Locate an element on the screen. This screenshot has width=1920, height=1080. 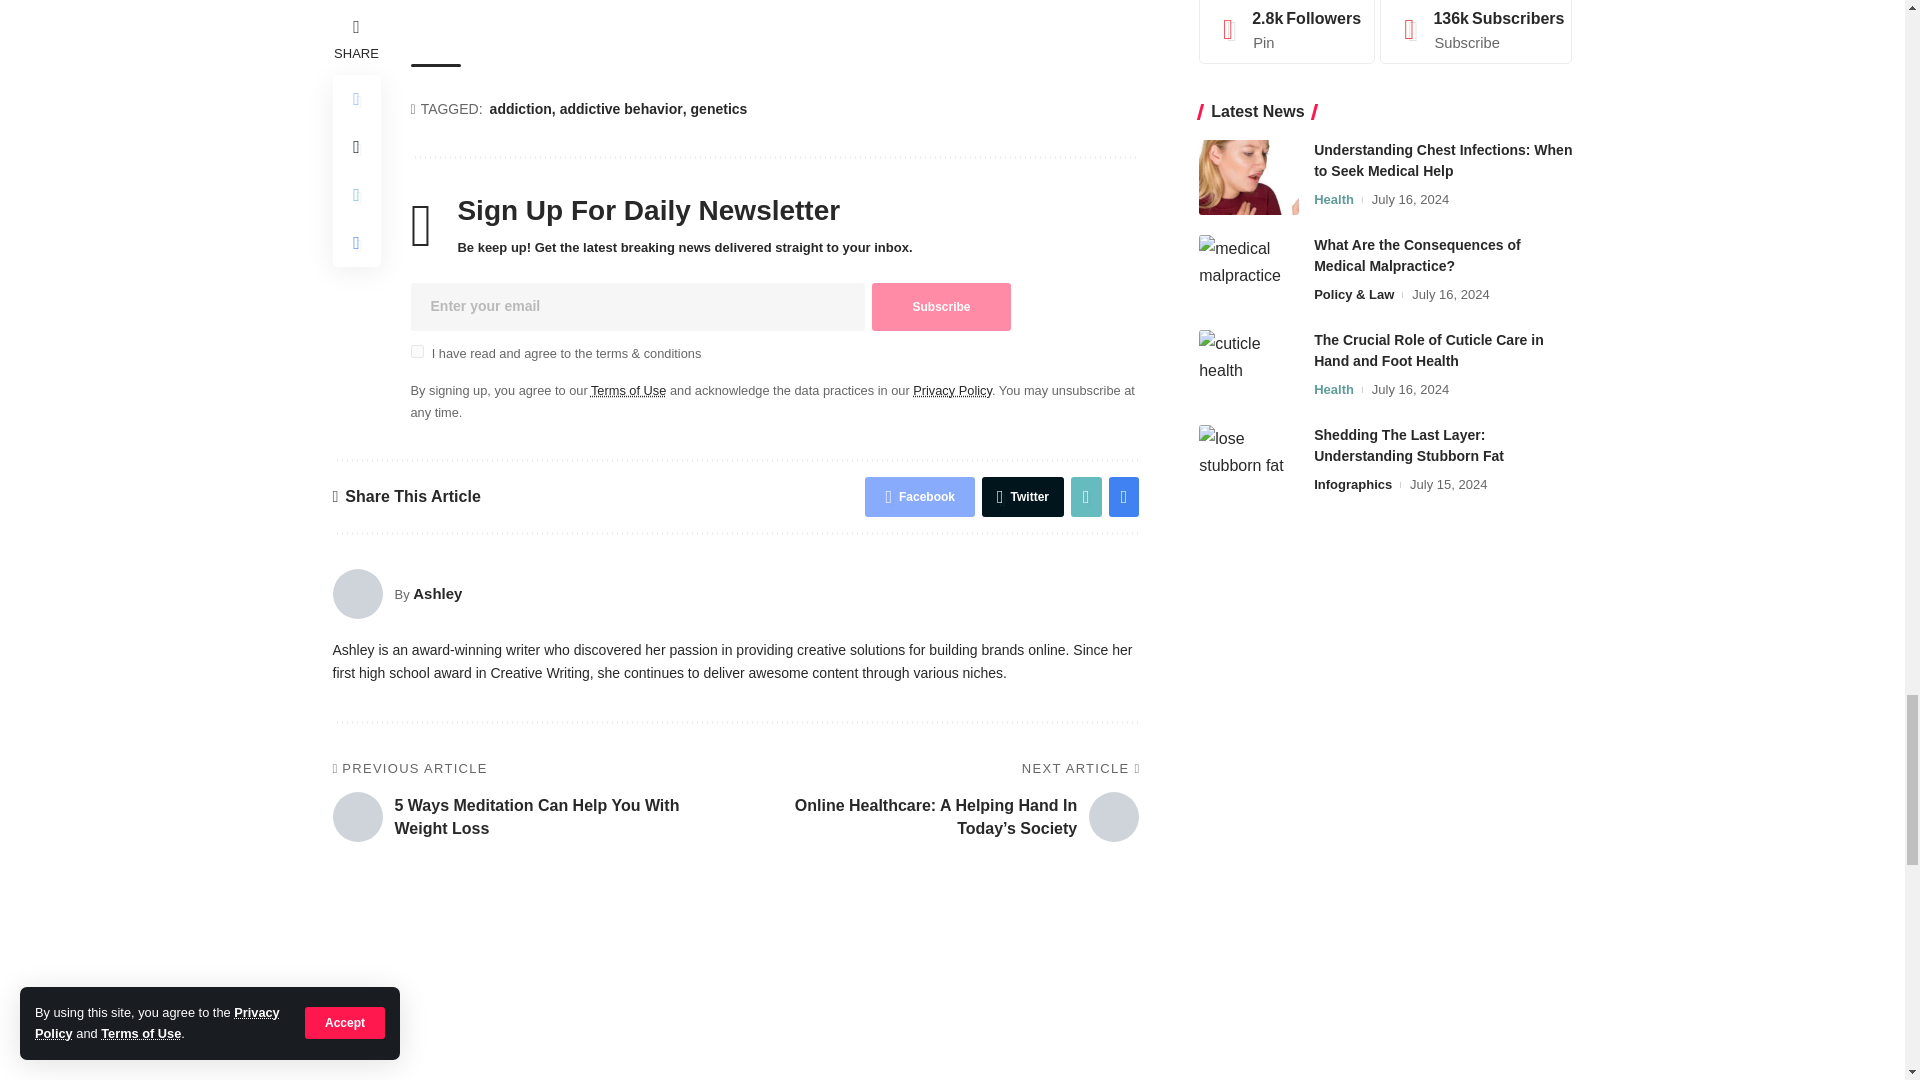
Subscribe is located at coordinates (940, 306).